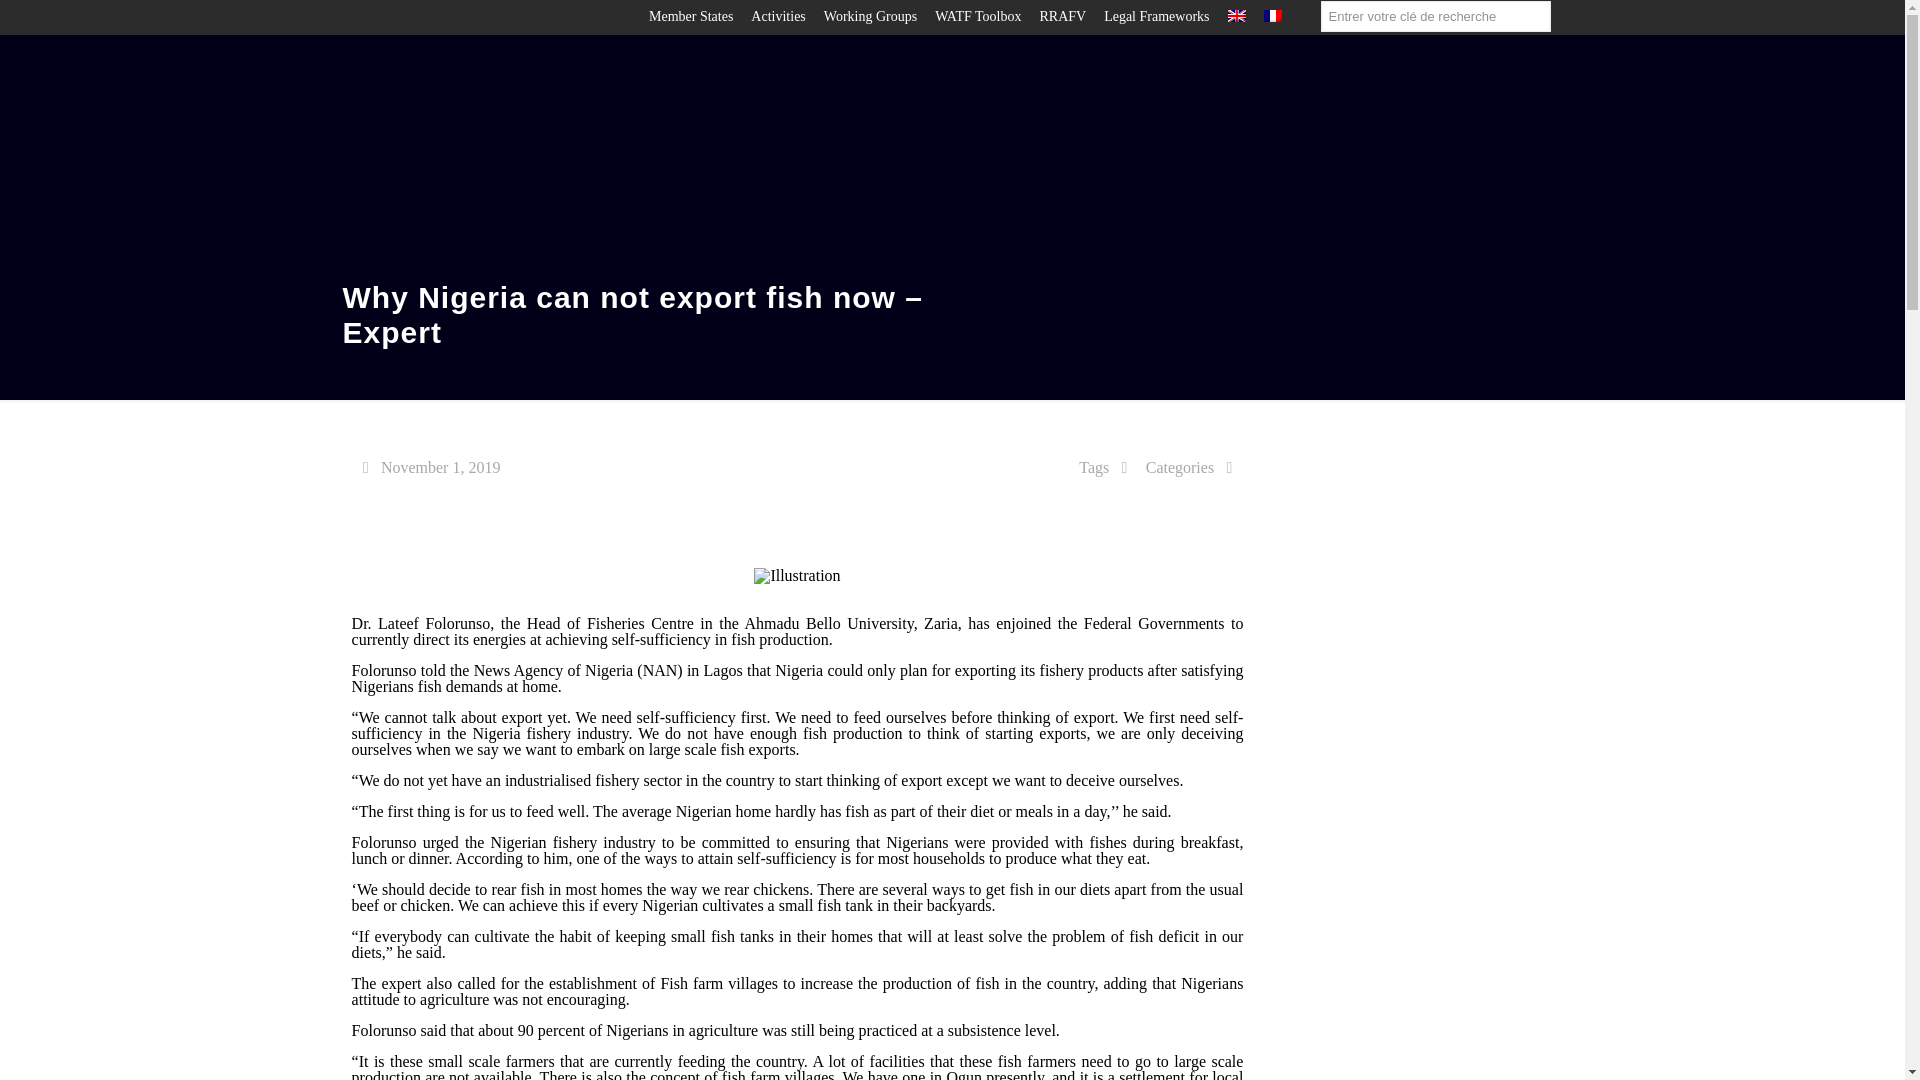 This screenshot has height=1080, width=1920. What do you see at coordinates (1062, 16) in the screenshot?
I see `RRAFV` at bounding box center [1062, 16].